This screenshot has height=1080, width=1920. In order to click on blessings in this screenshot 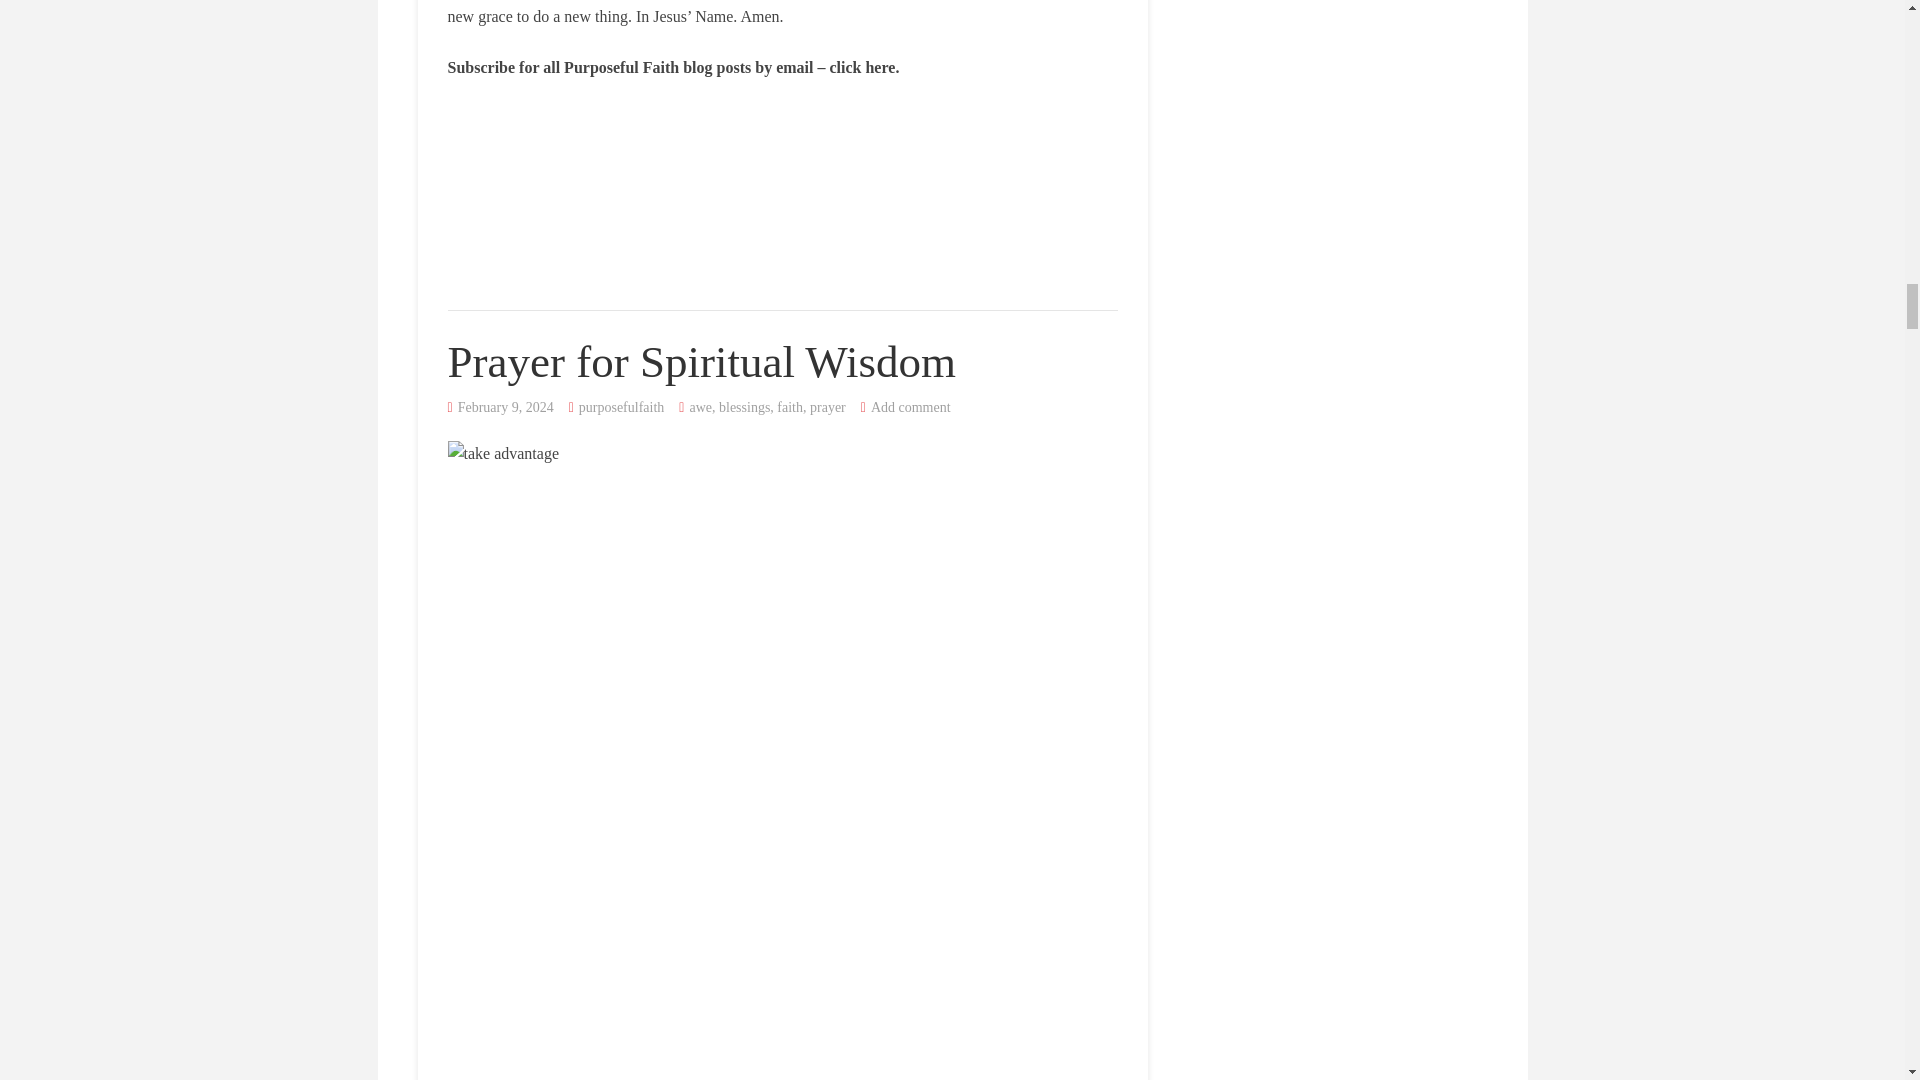, I will do `click(744, 406)`.